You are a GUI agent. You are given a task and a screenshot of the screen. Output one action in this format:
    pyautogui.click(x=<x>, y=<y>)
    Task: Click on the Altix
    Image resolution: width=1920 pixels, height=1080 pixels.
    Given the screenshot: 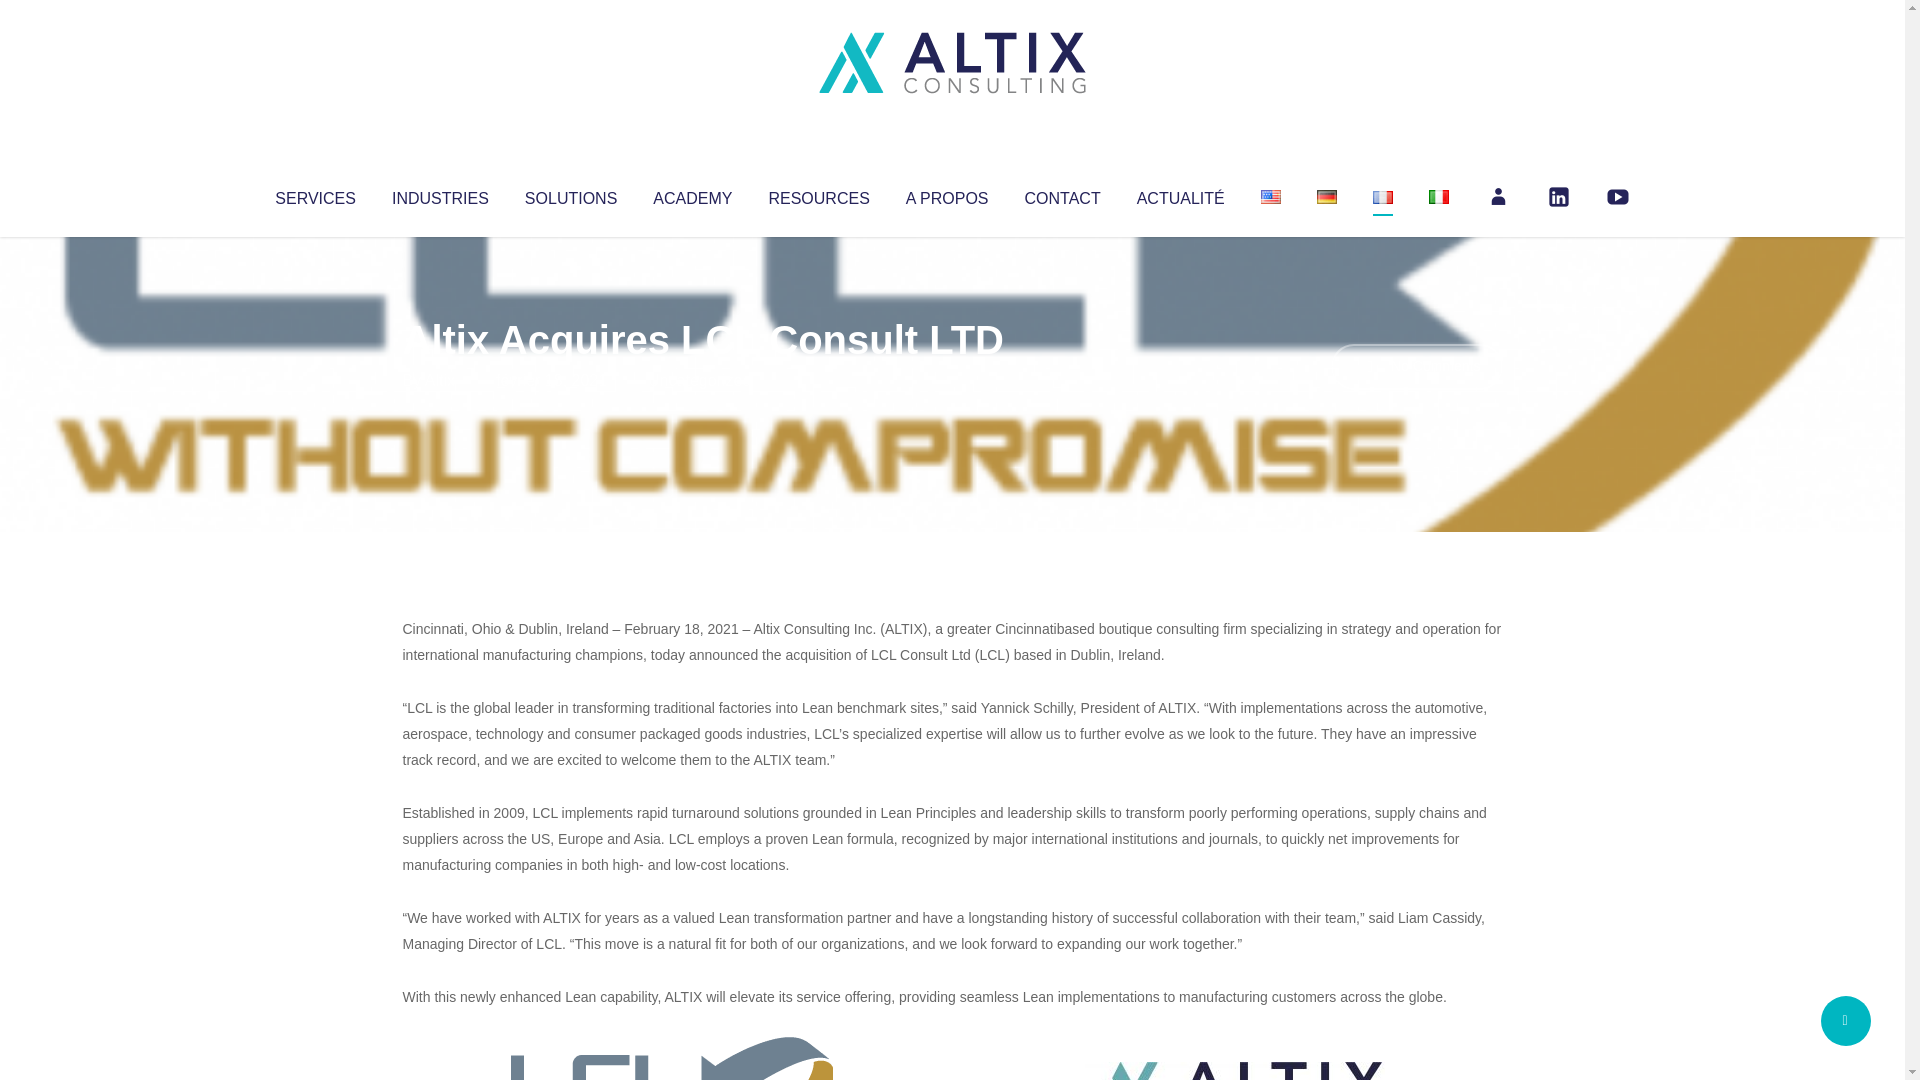 What is the action you would take?
    pyautogui.click(x=440, y=380)
    